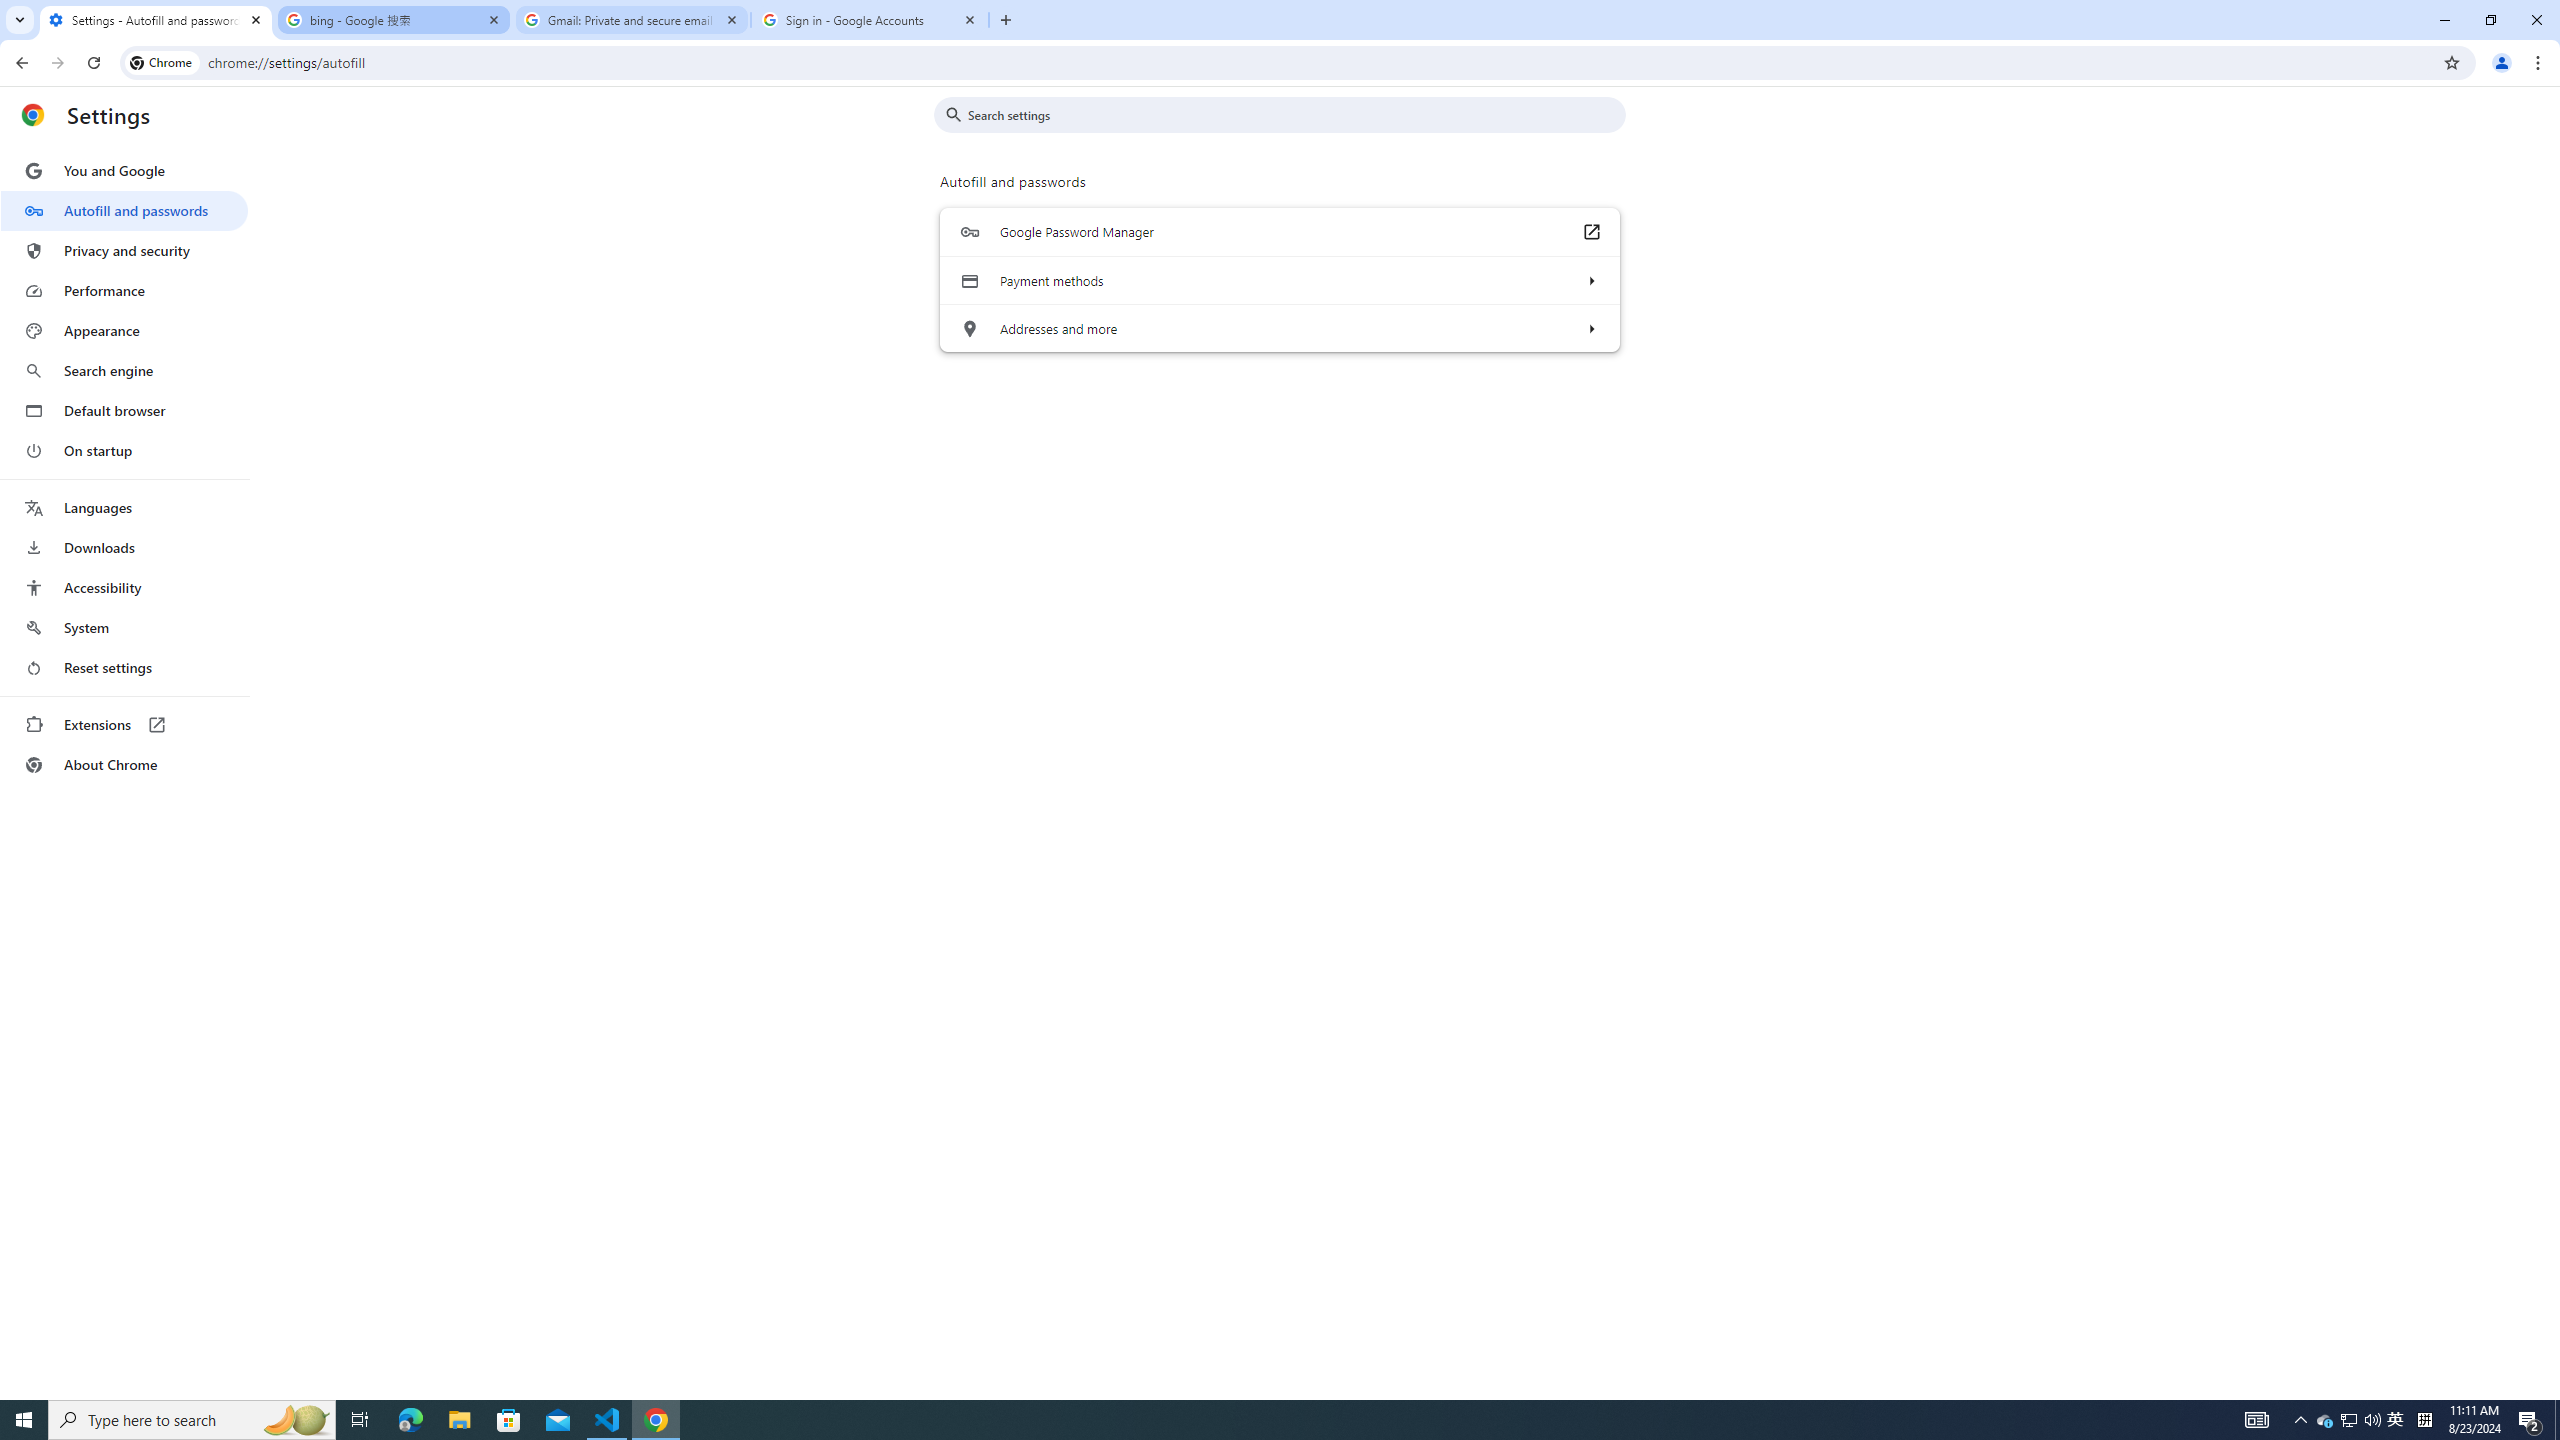  Describe the element at coordinates (272, 528) in the screenshot. I see `Maps` at that location.